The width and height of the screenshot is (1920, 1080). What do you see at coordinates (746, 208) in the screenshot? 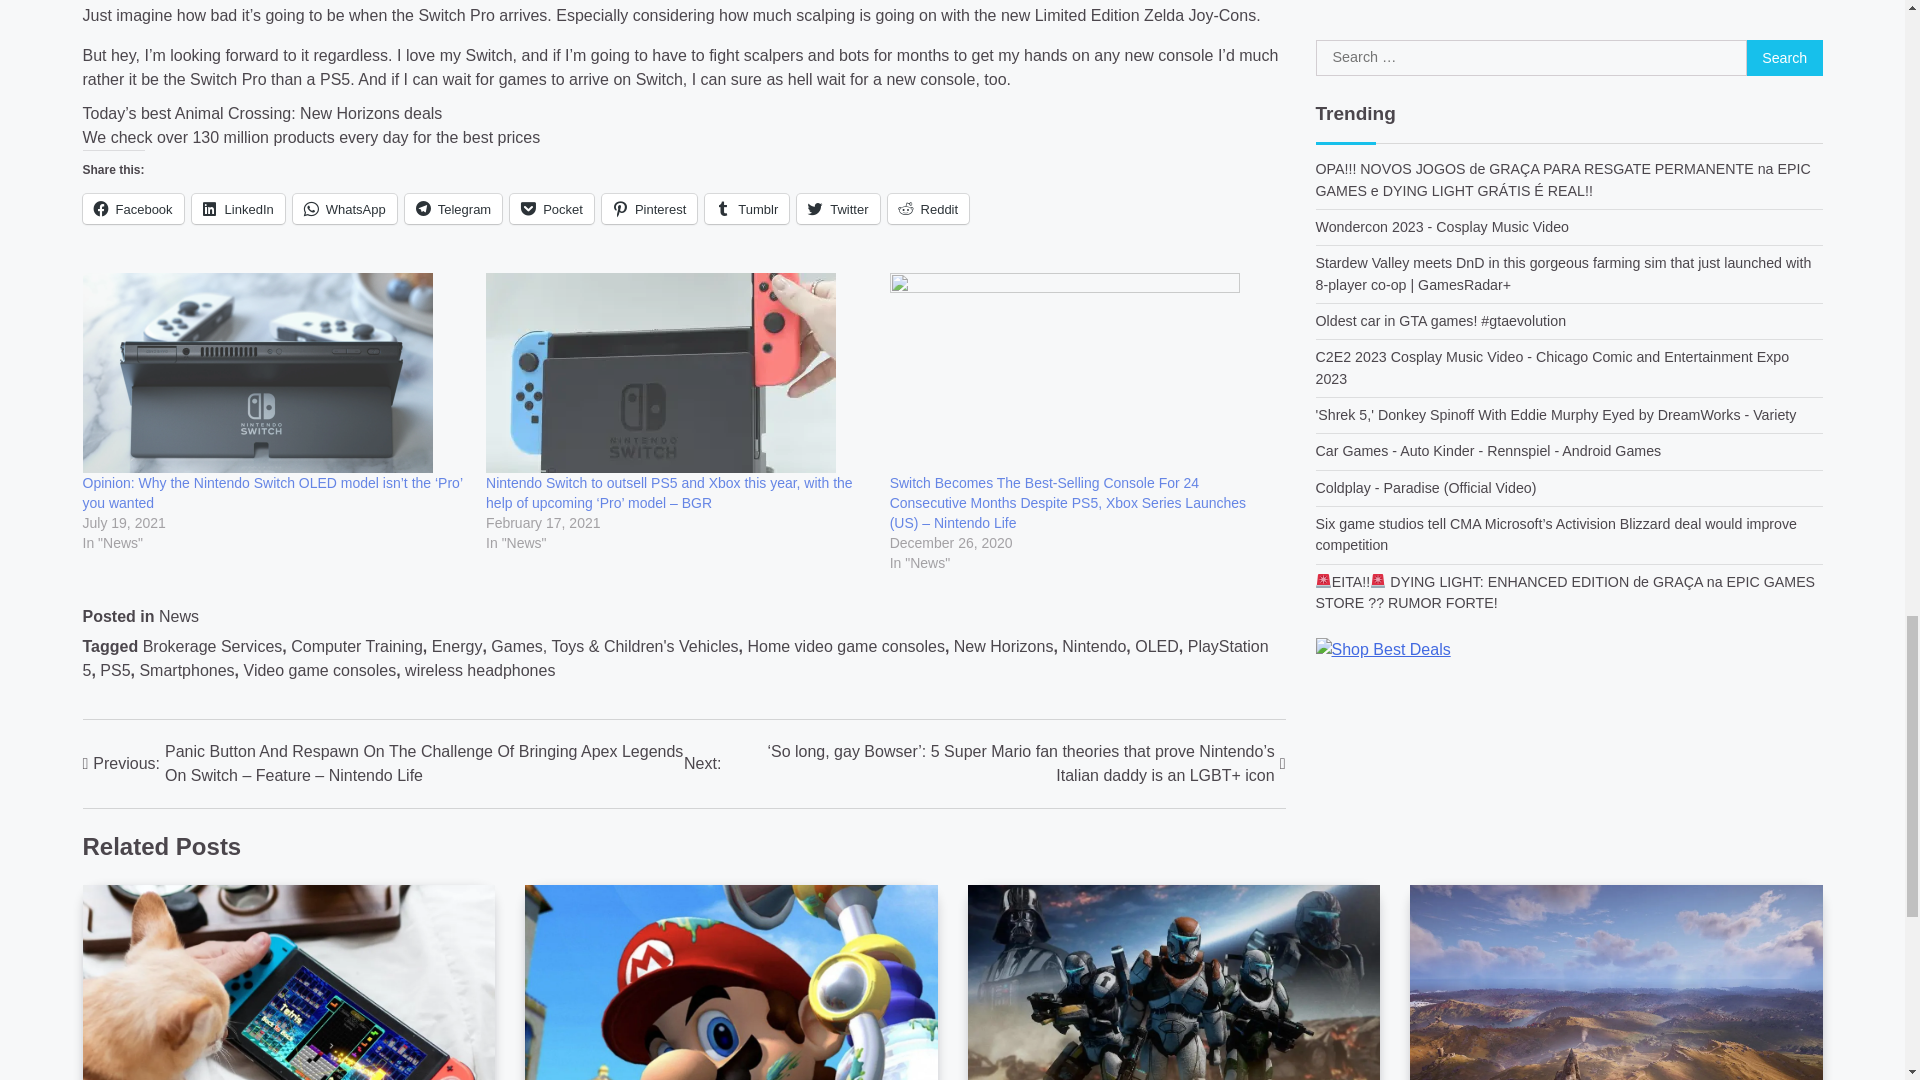
I see `Tumblr` at bounding box center [746, 208].